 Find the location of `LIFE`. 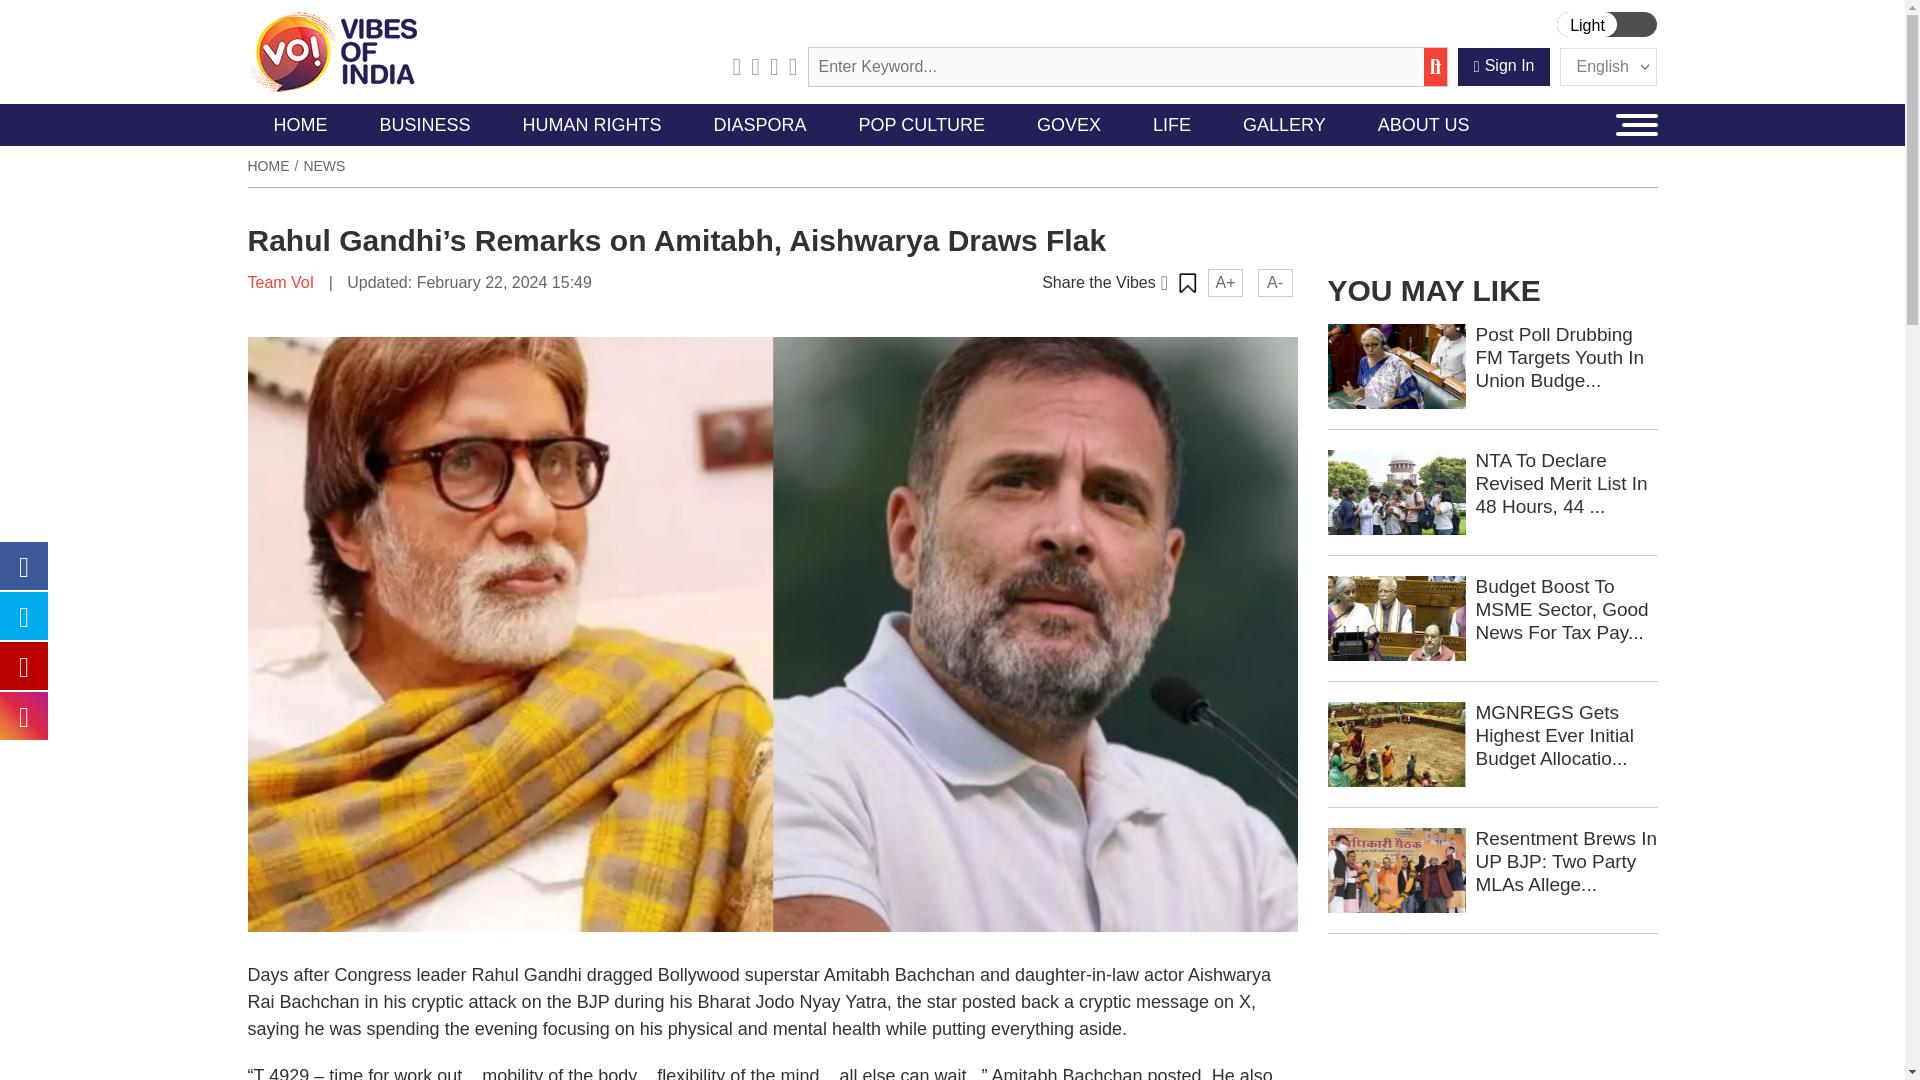

LIFE is located at coordinates (1172, 124).